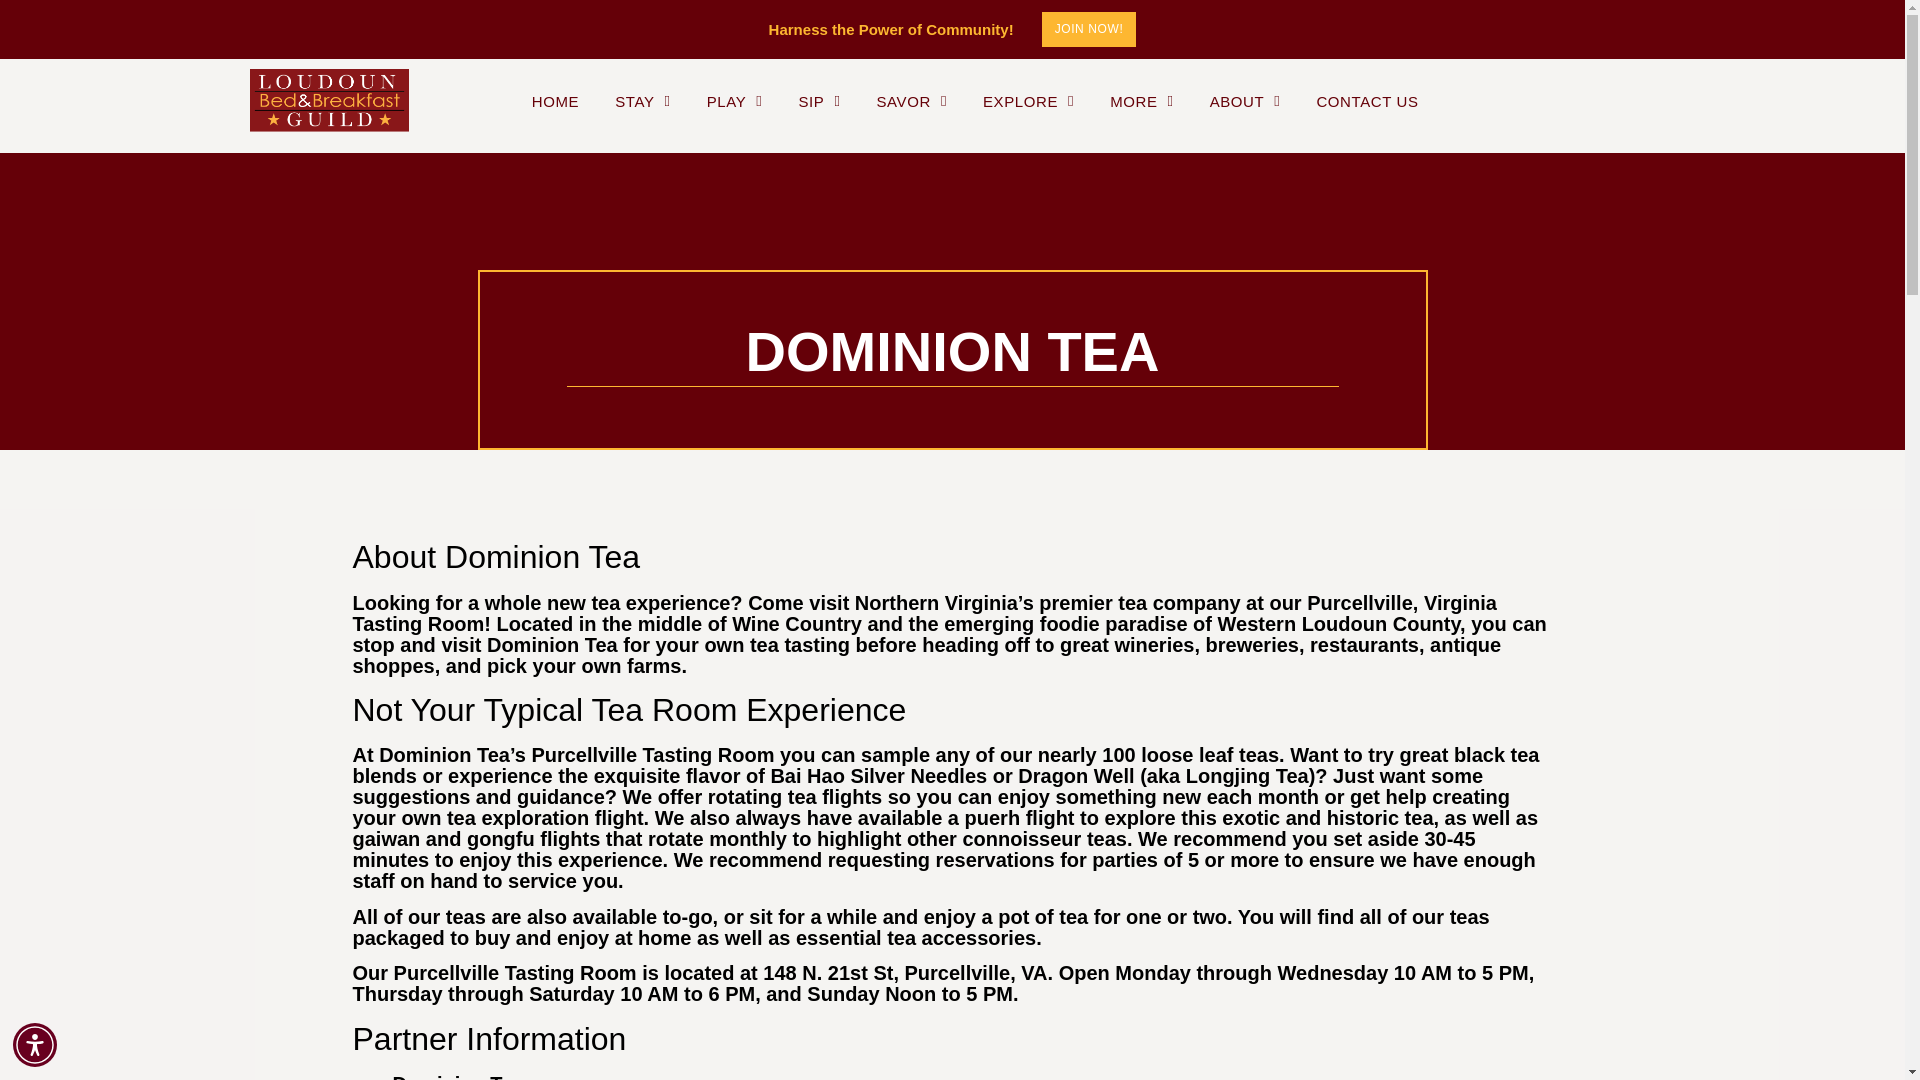 The image size is (1920, 1080). What do you see at coordinates (1028, 101) in the screenshot?
I see `EXPLORE` at bounding box center [1028, 101].